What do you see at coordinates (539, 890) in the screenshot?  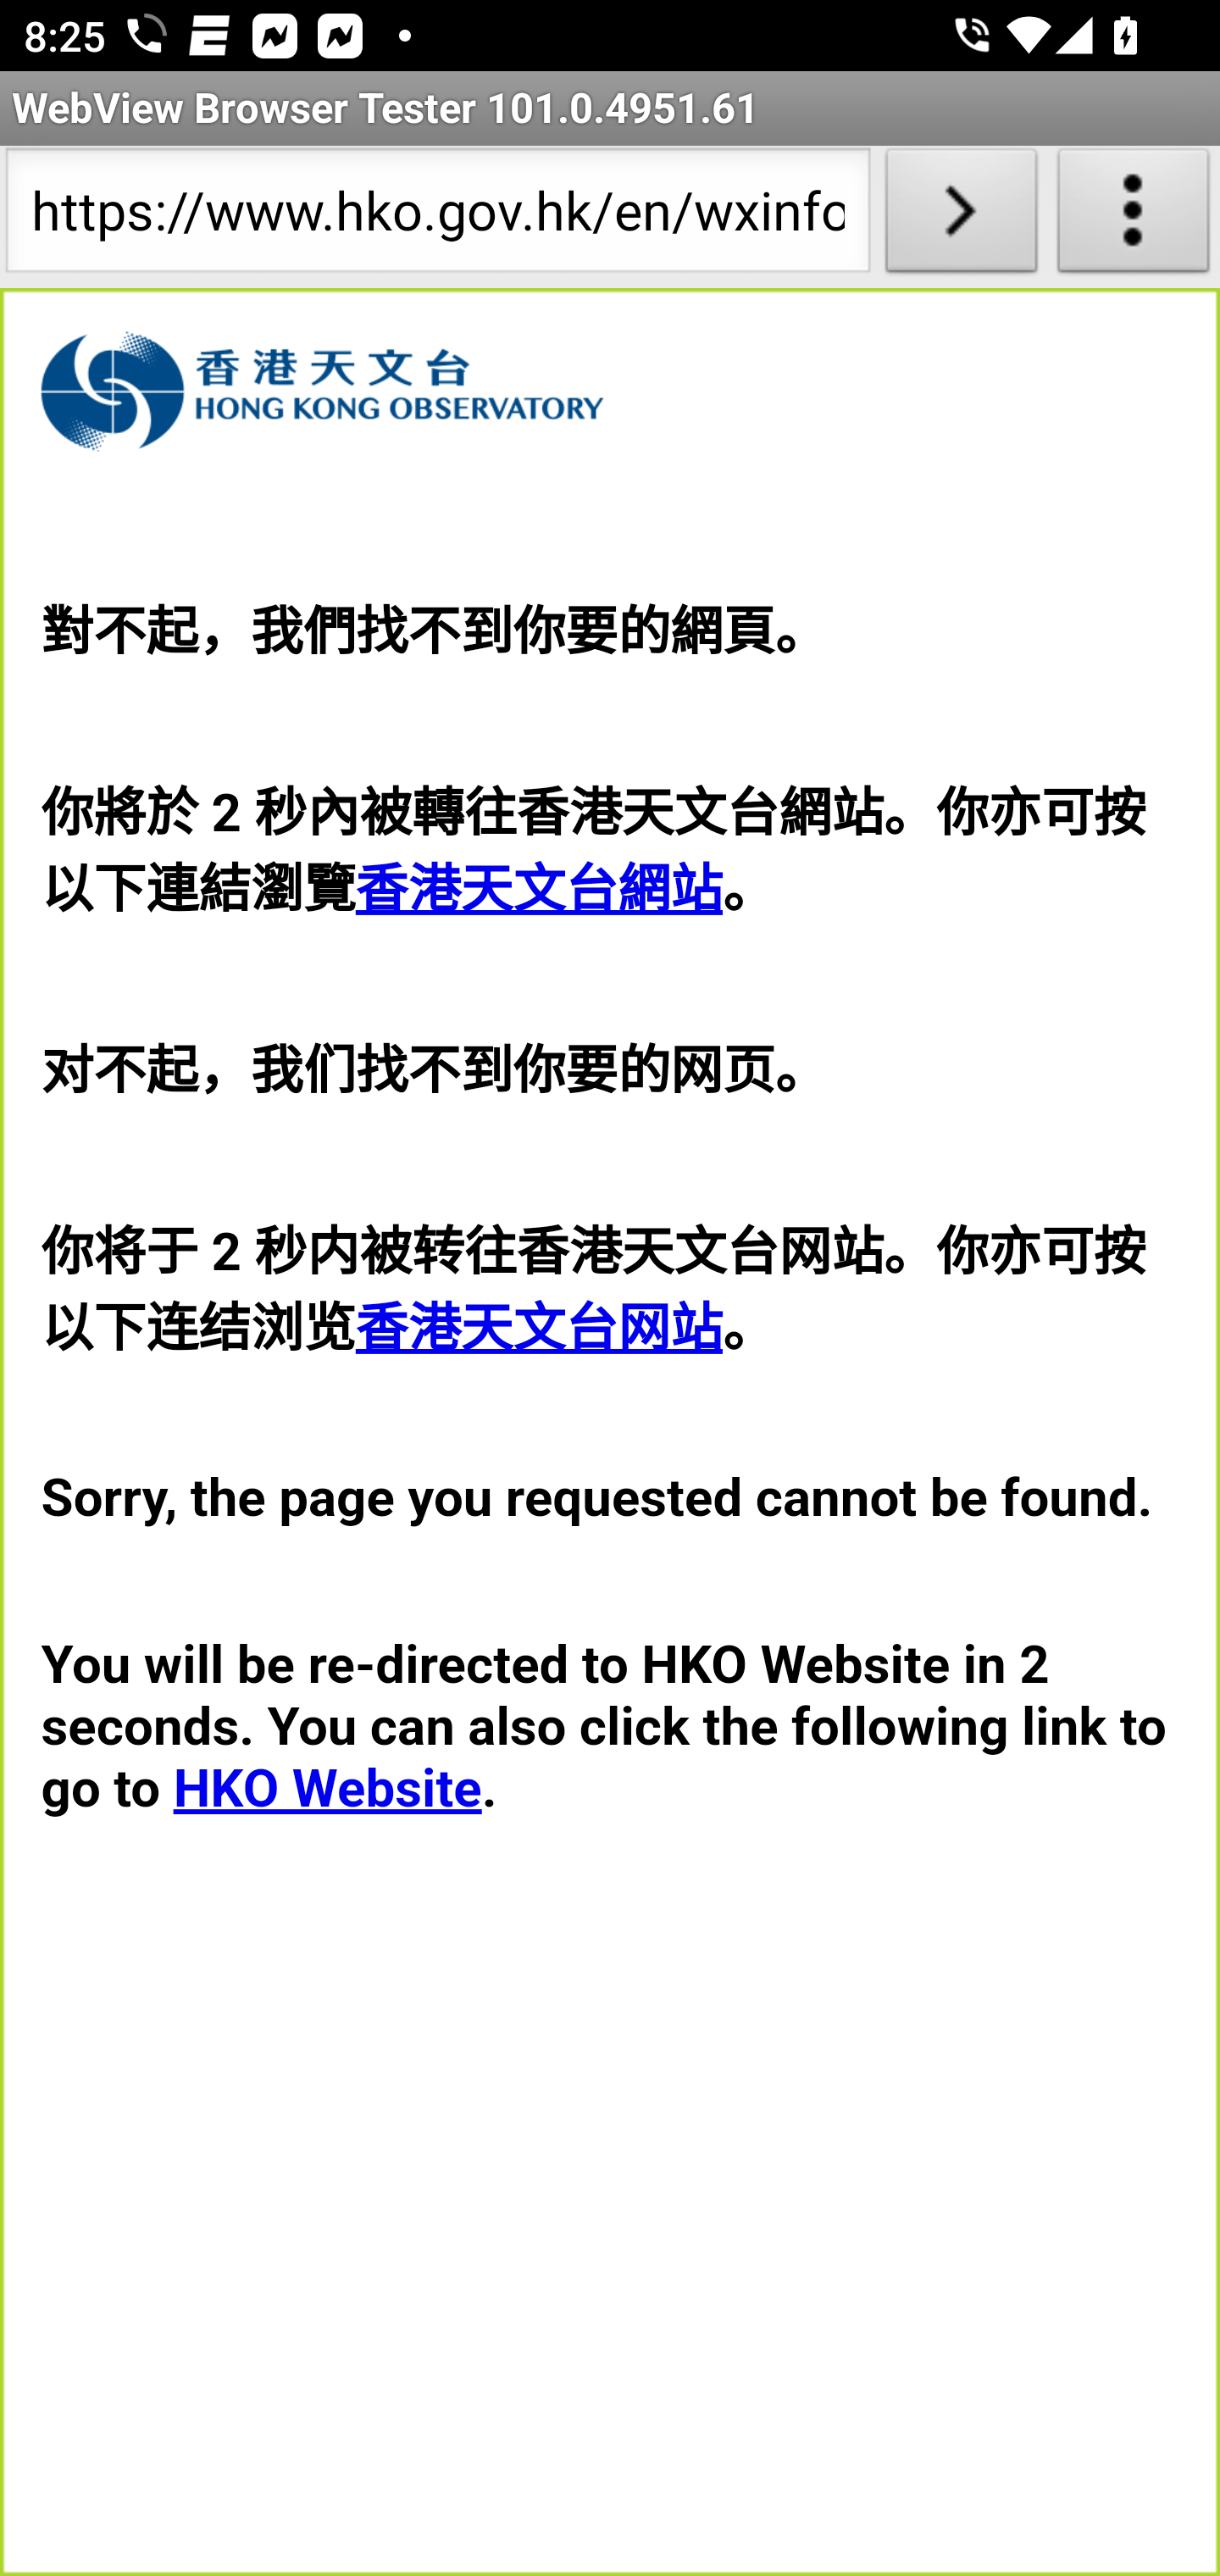 I see `香港天文台網站` at bounding box center [539, 890].